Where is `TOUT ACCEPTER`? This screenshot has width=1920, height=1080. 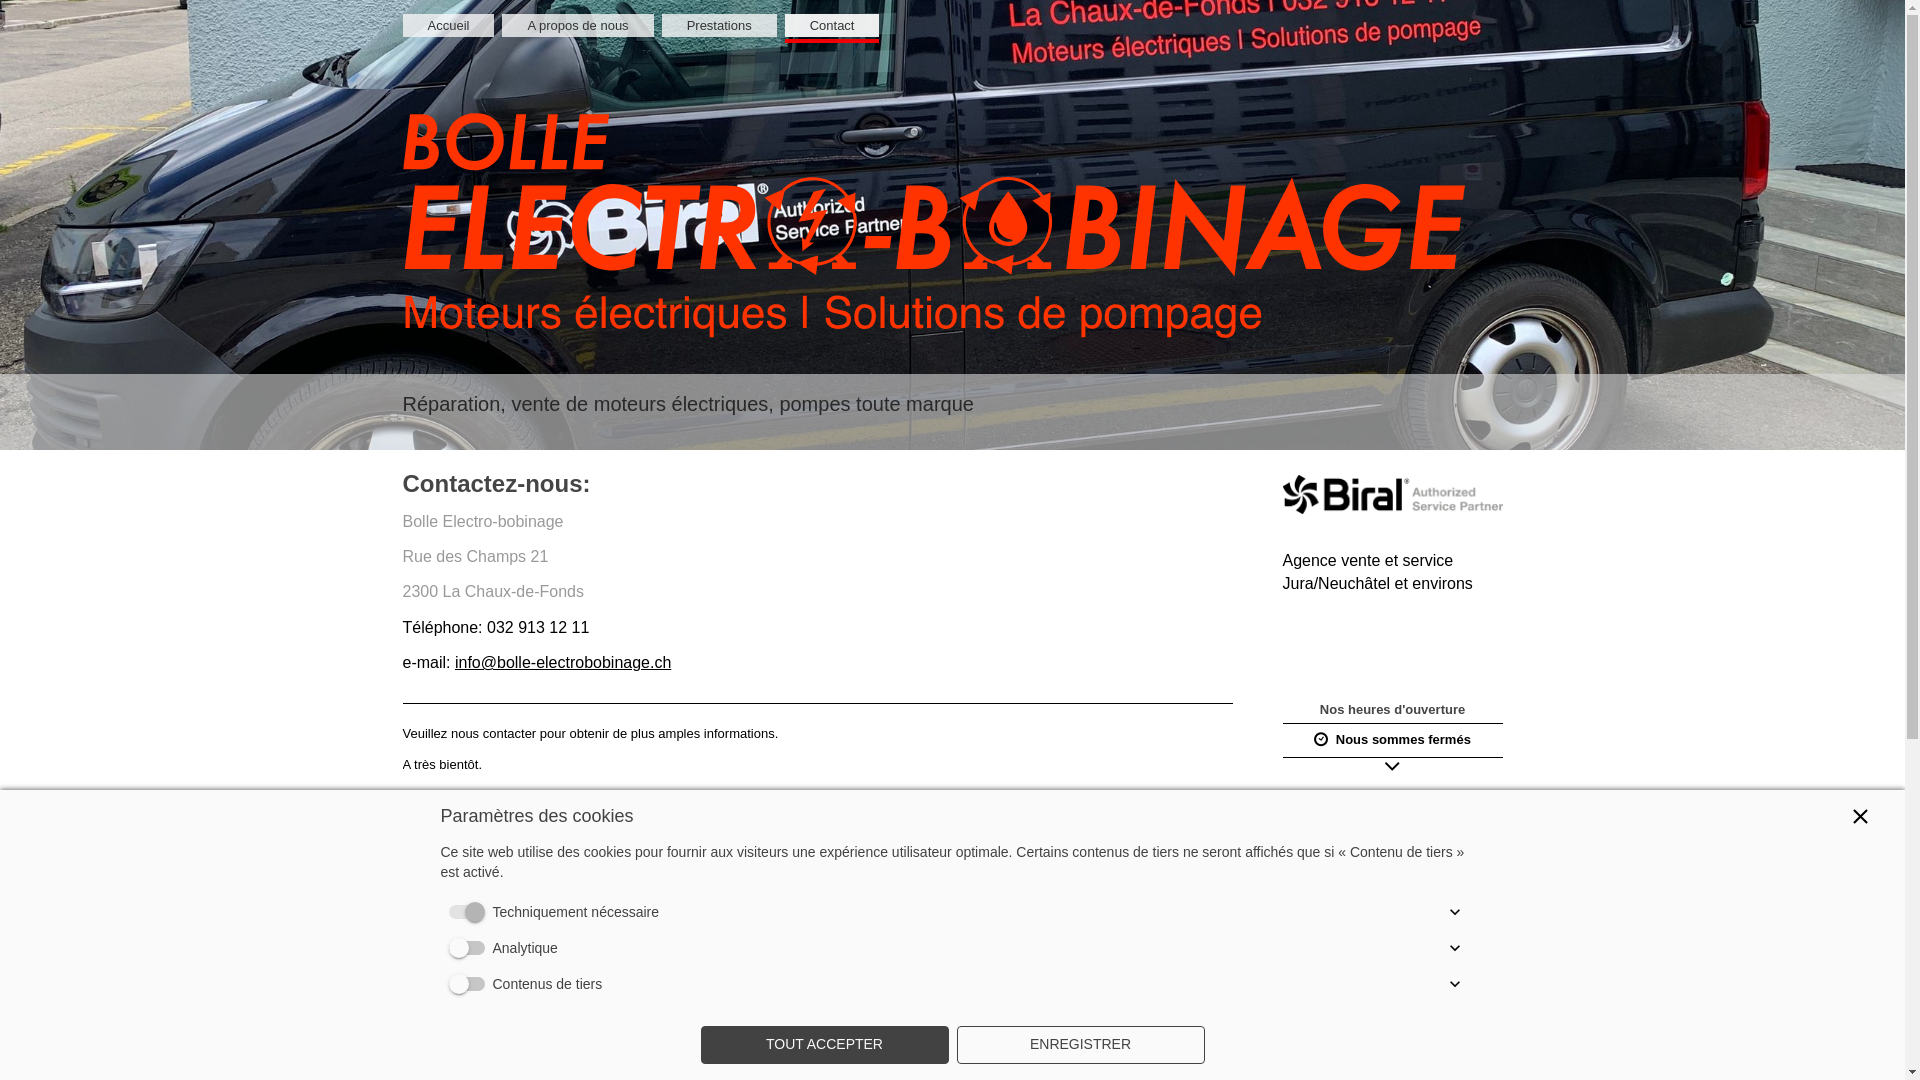
TOUT ACCEPTER is located at coordinates (824, 1045).